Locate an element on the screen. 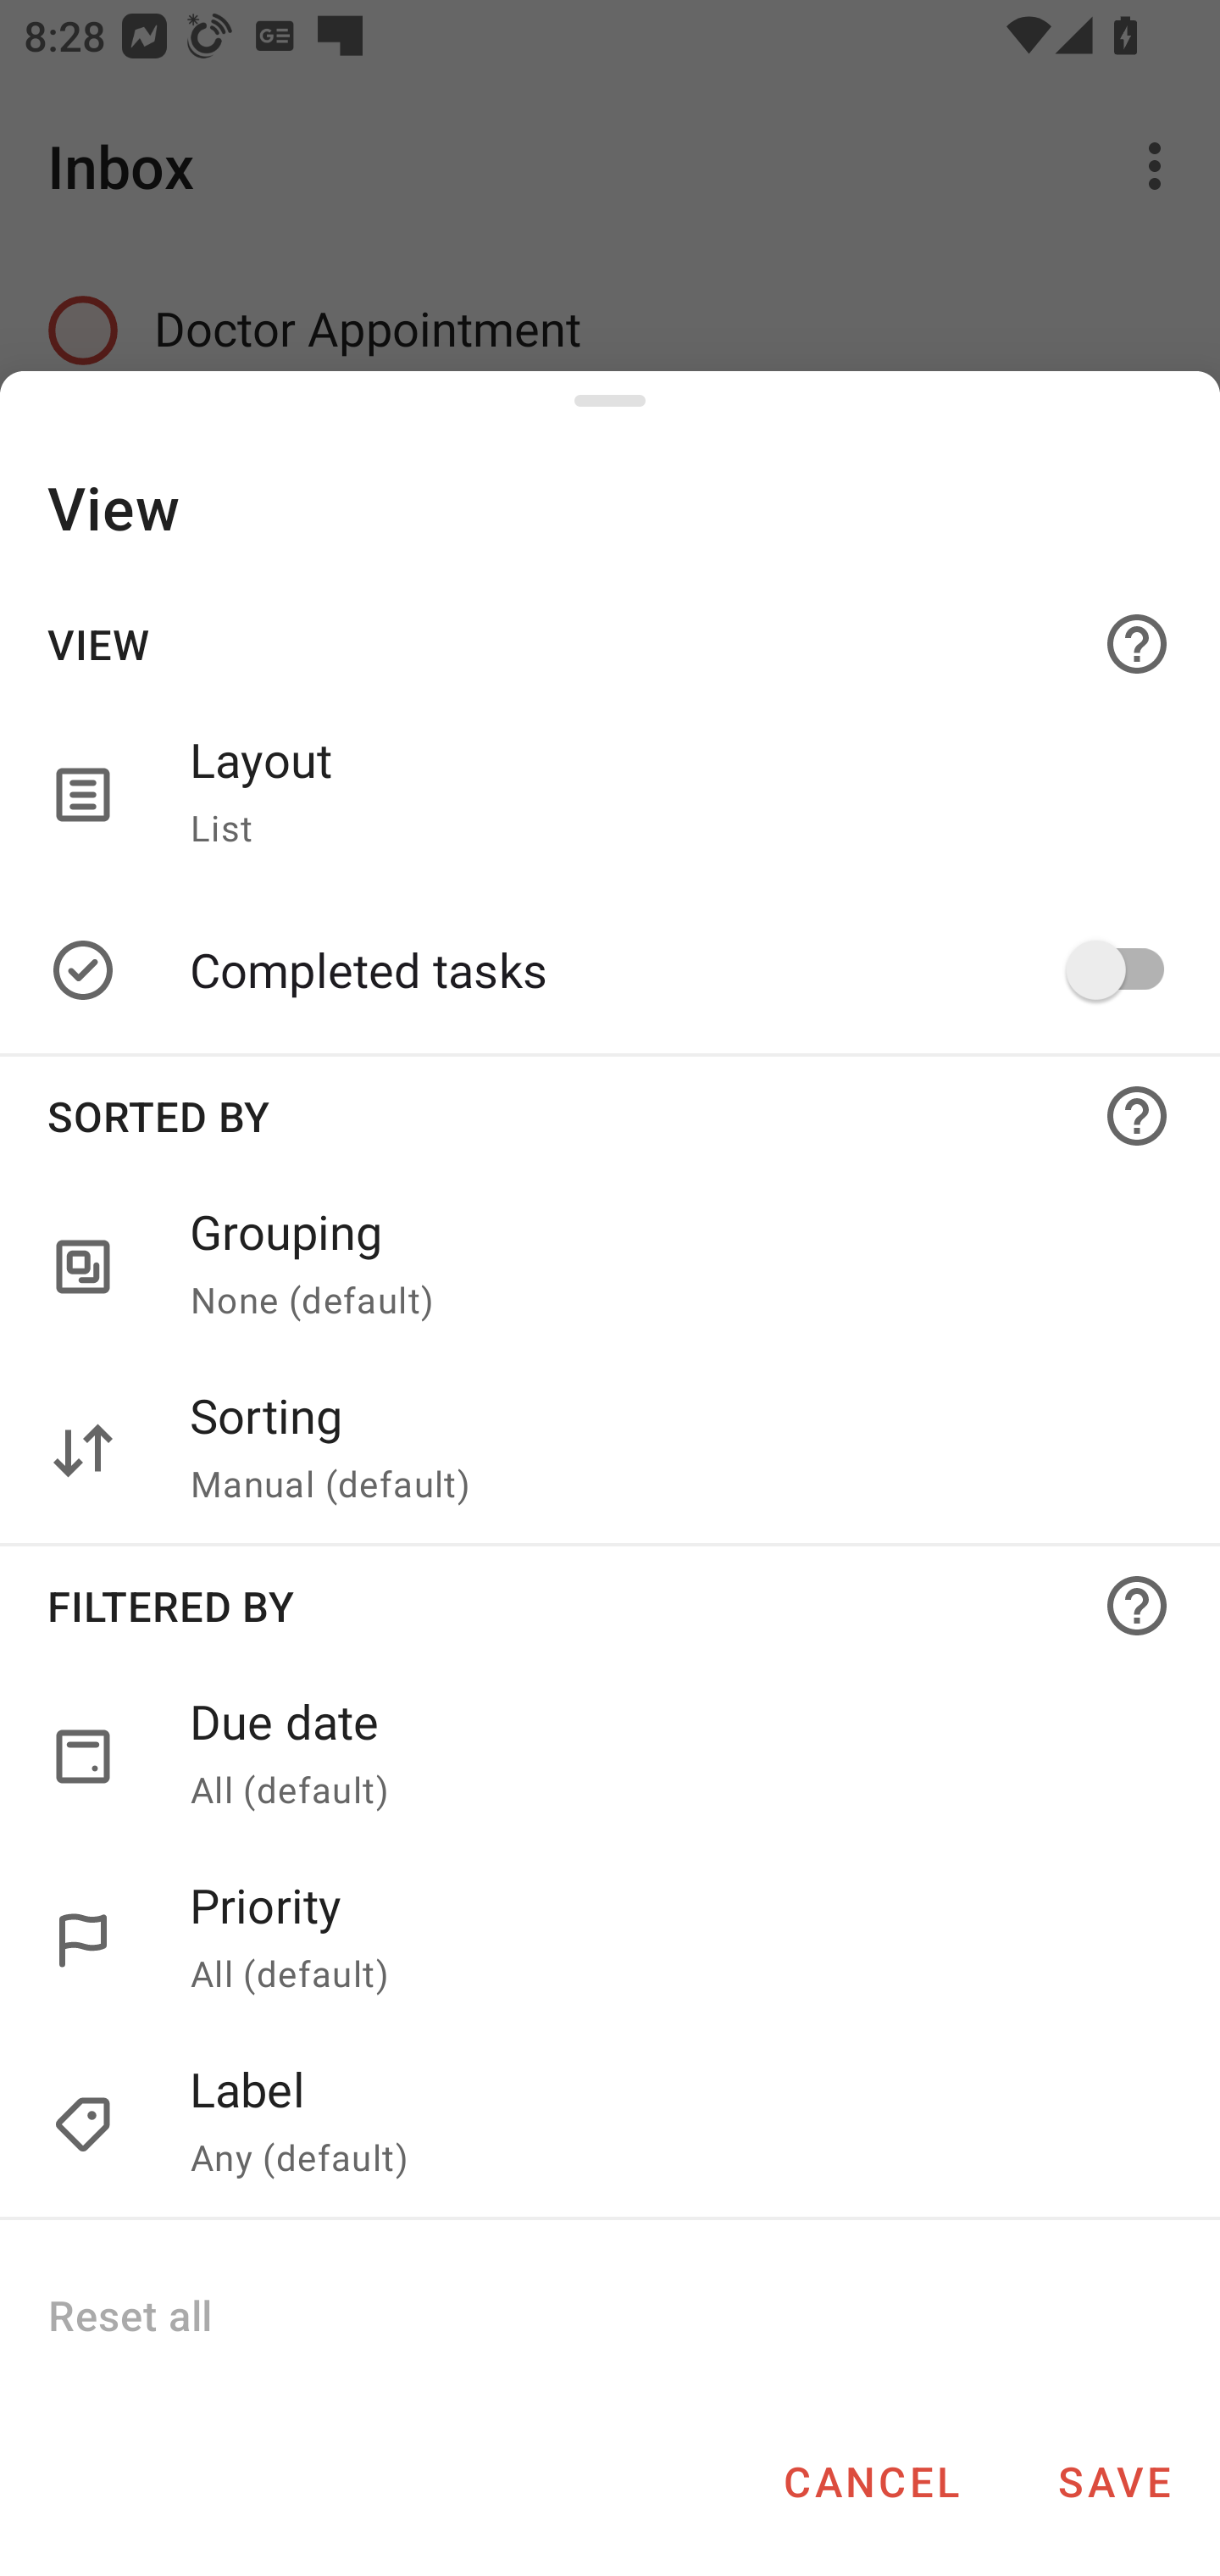 The height and width of the screenshot is (2576, 1220). Layout List is located at coordinates (610, 794).